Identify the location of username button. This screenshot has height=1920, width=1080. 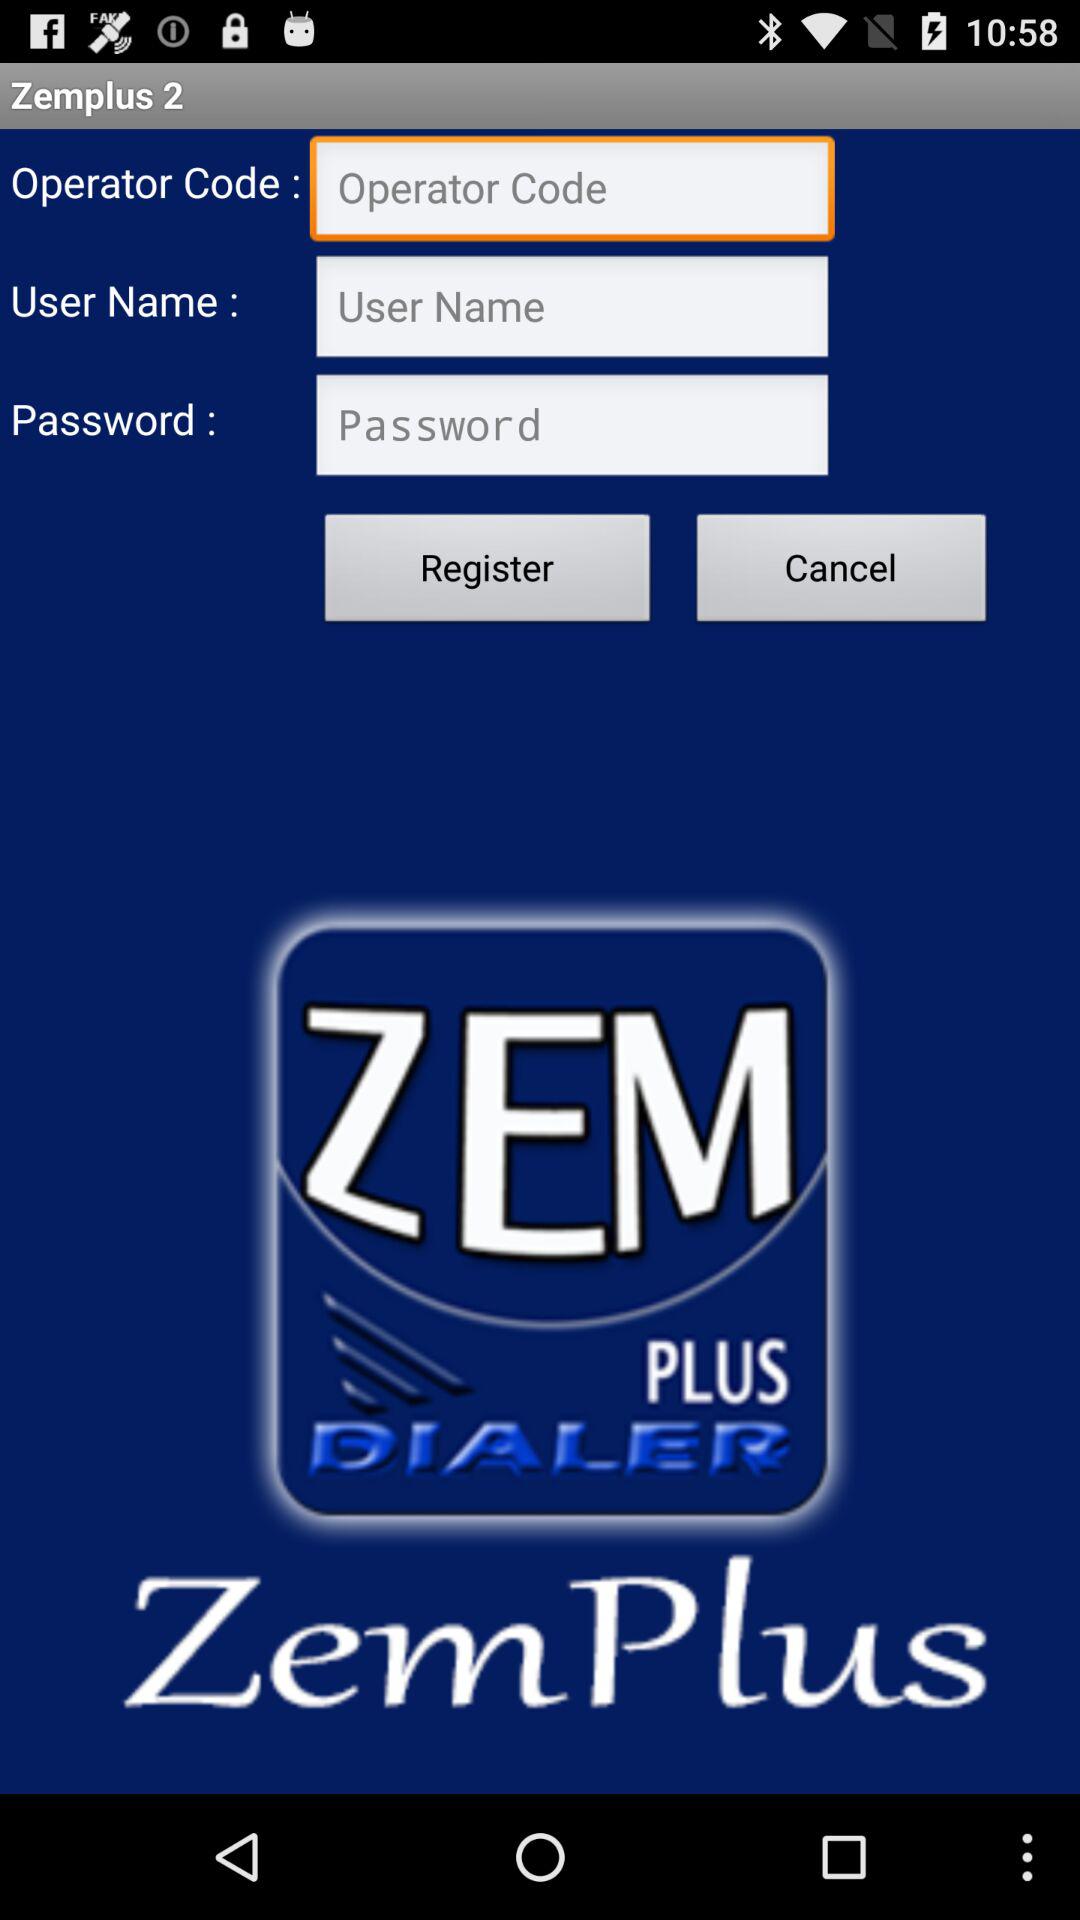
(572, 309).